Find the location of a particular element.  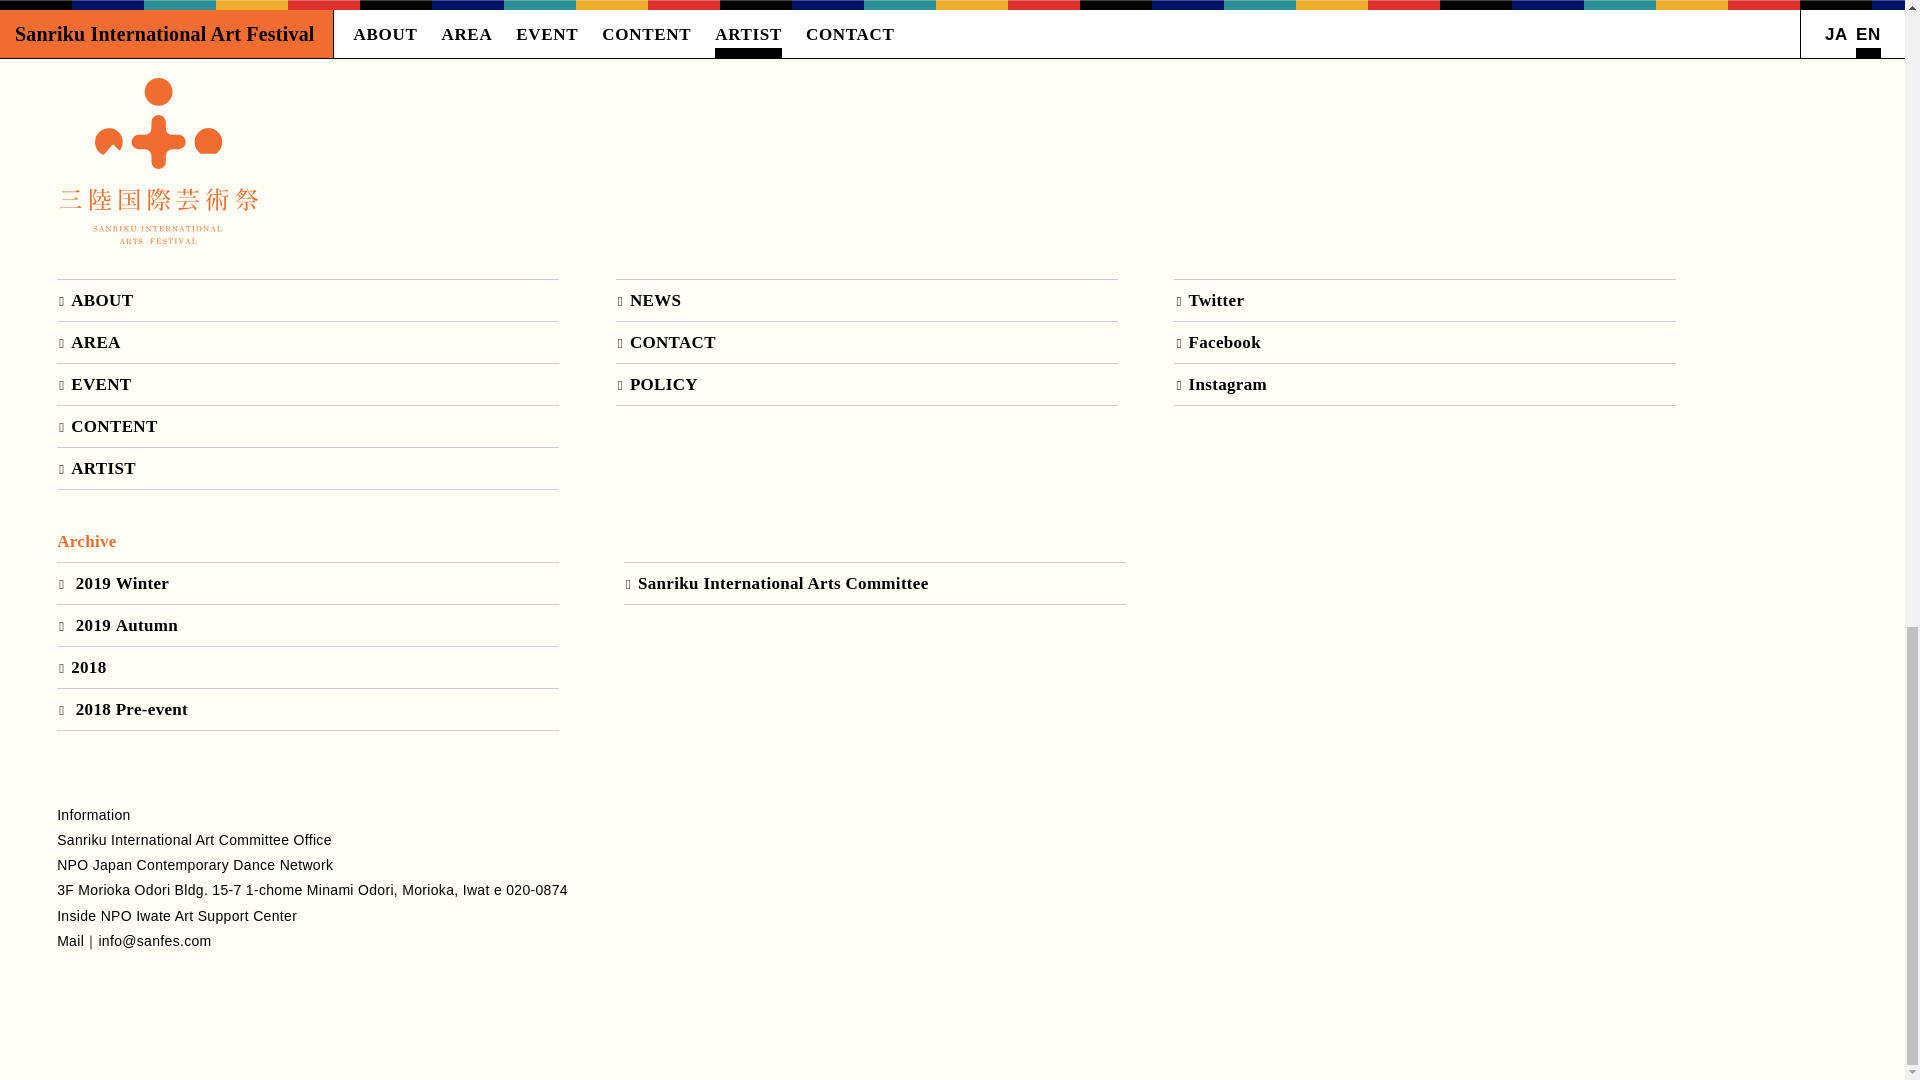

EVENT is located at coordinates (308, 384).